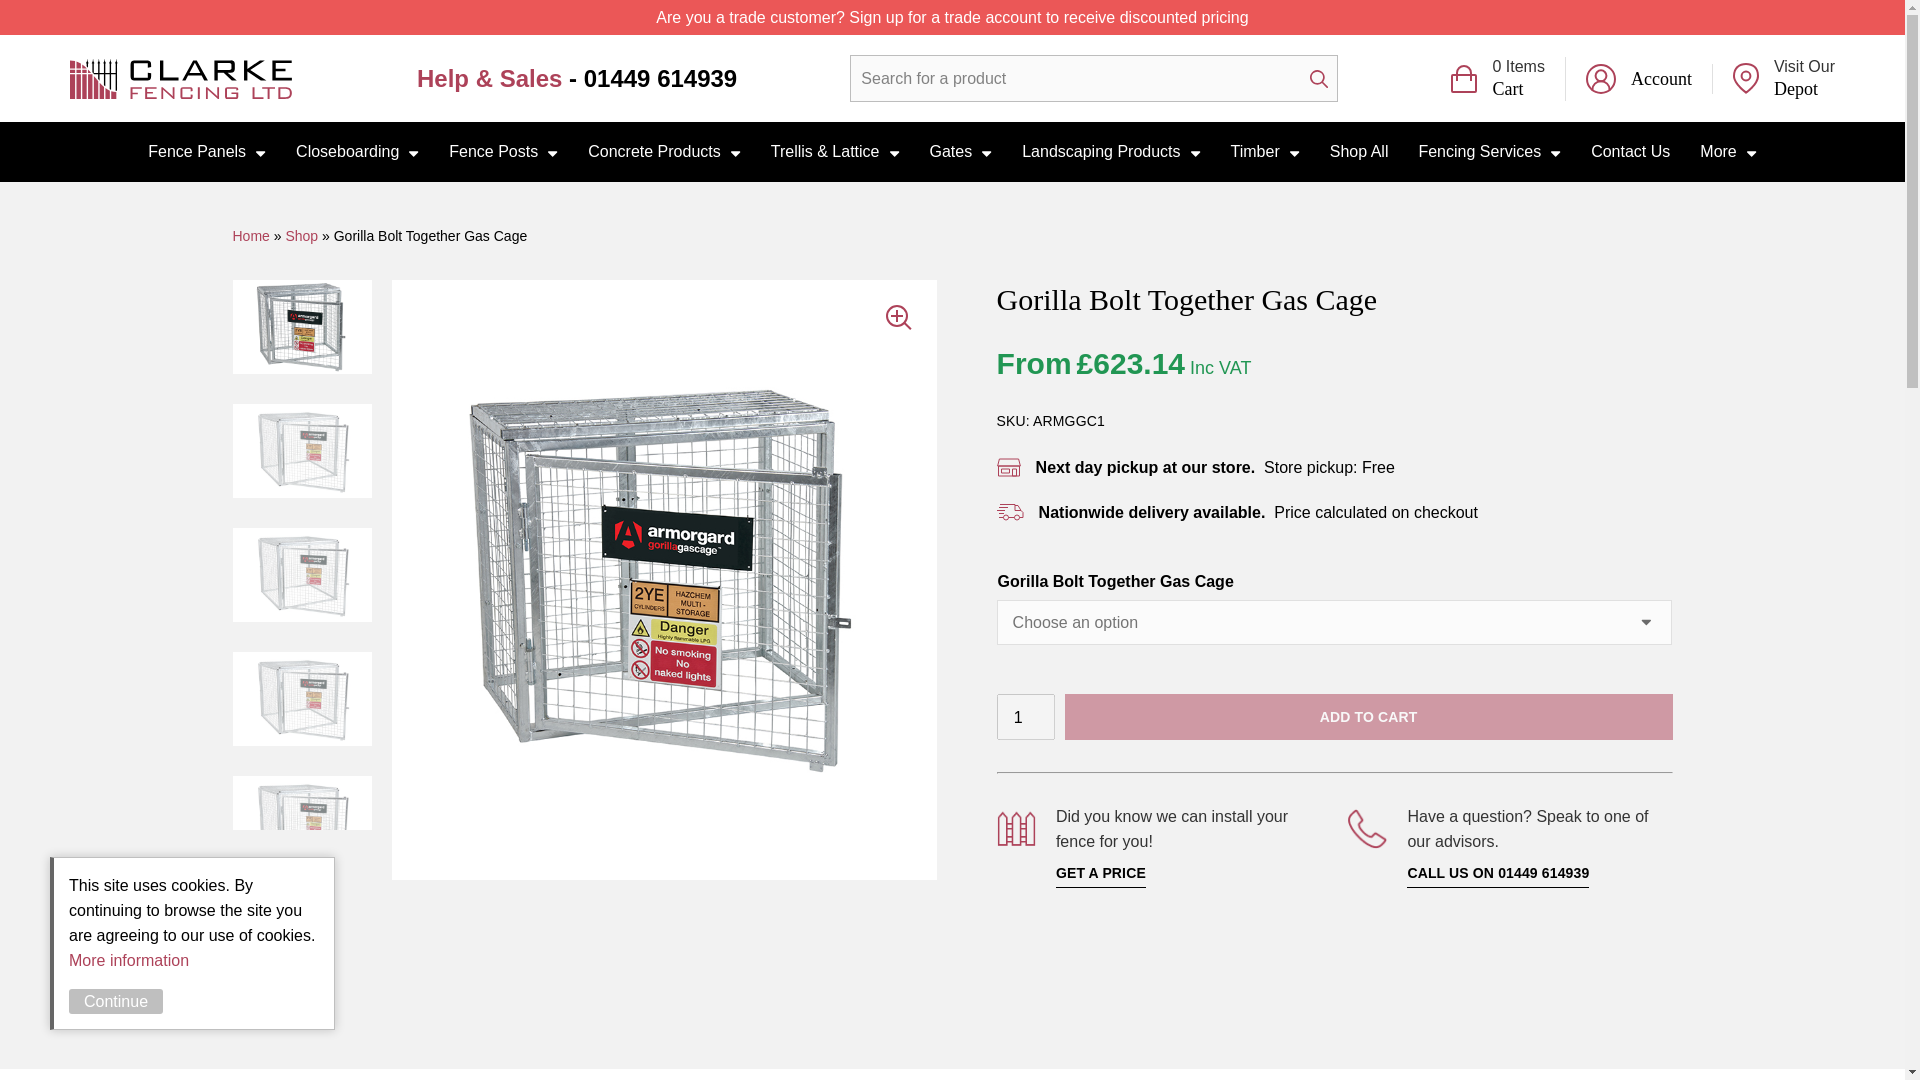 This screenshot has width=1920, height=1080. Describe the element at coordinates (1784, 78) in the screenshot. I see `Concrete Products` at that location.